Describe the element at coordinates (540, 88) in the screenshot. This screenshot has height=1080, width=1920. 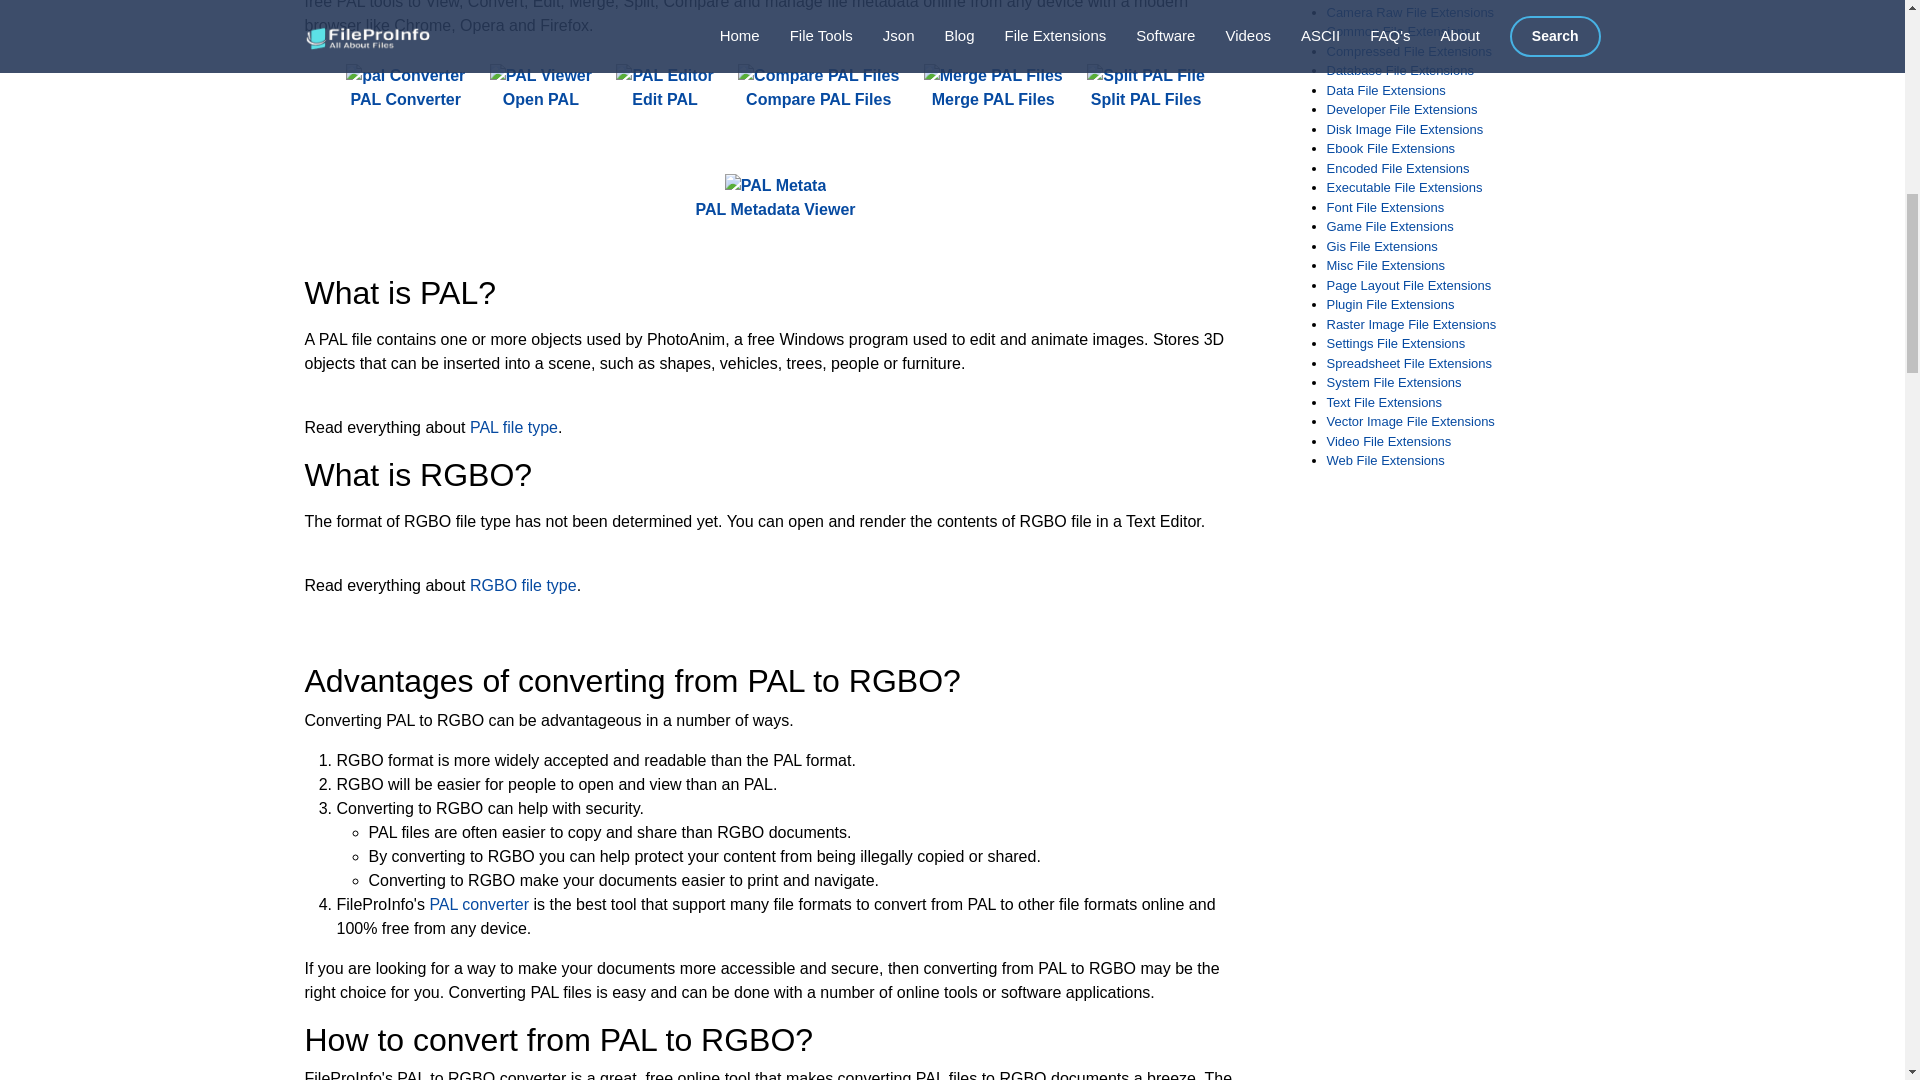
I see `Open PAL` at that location.